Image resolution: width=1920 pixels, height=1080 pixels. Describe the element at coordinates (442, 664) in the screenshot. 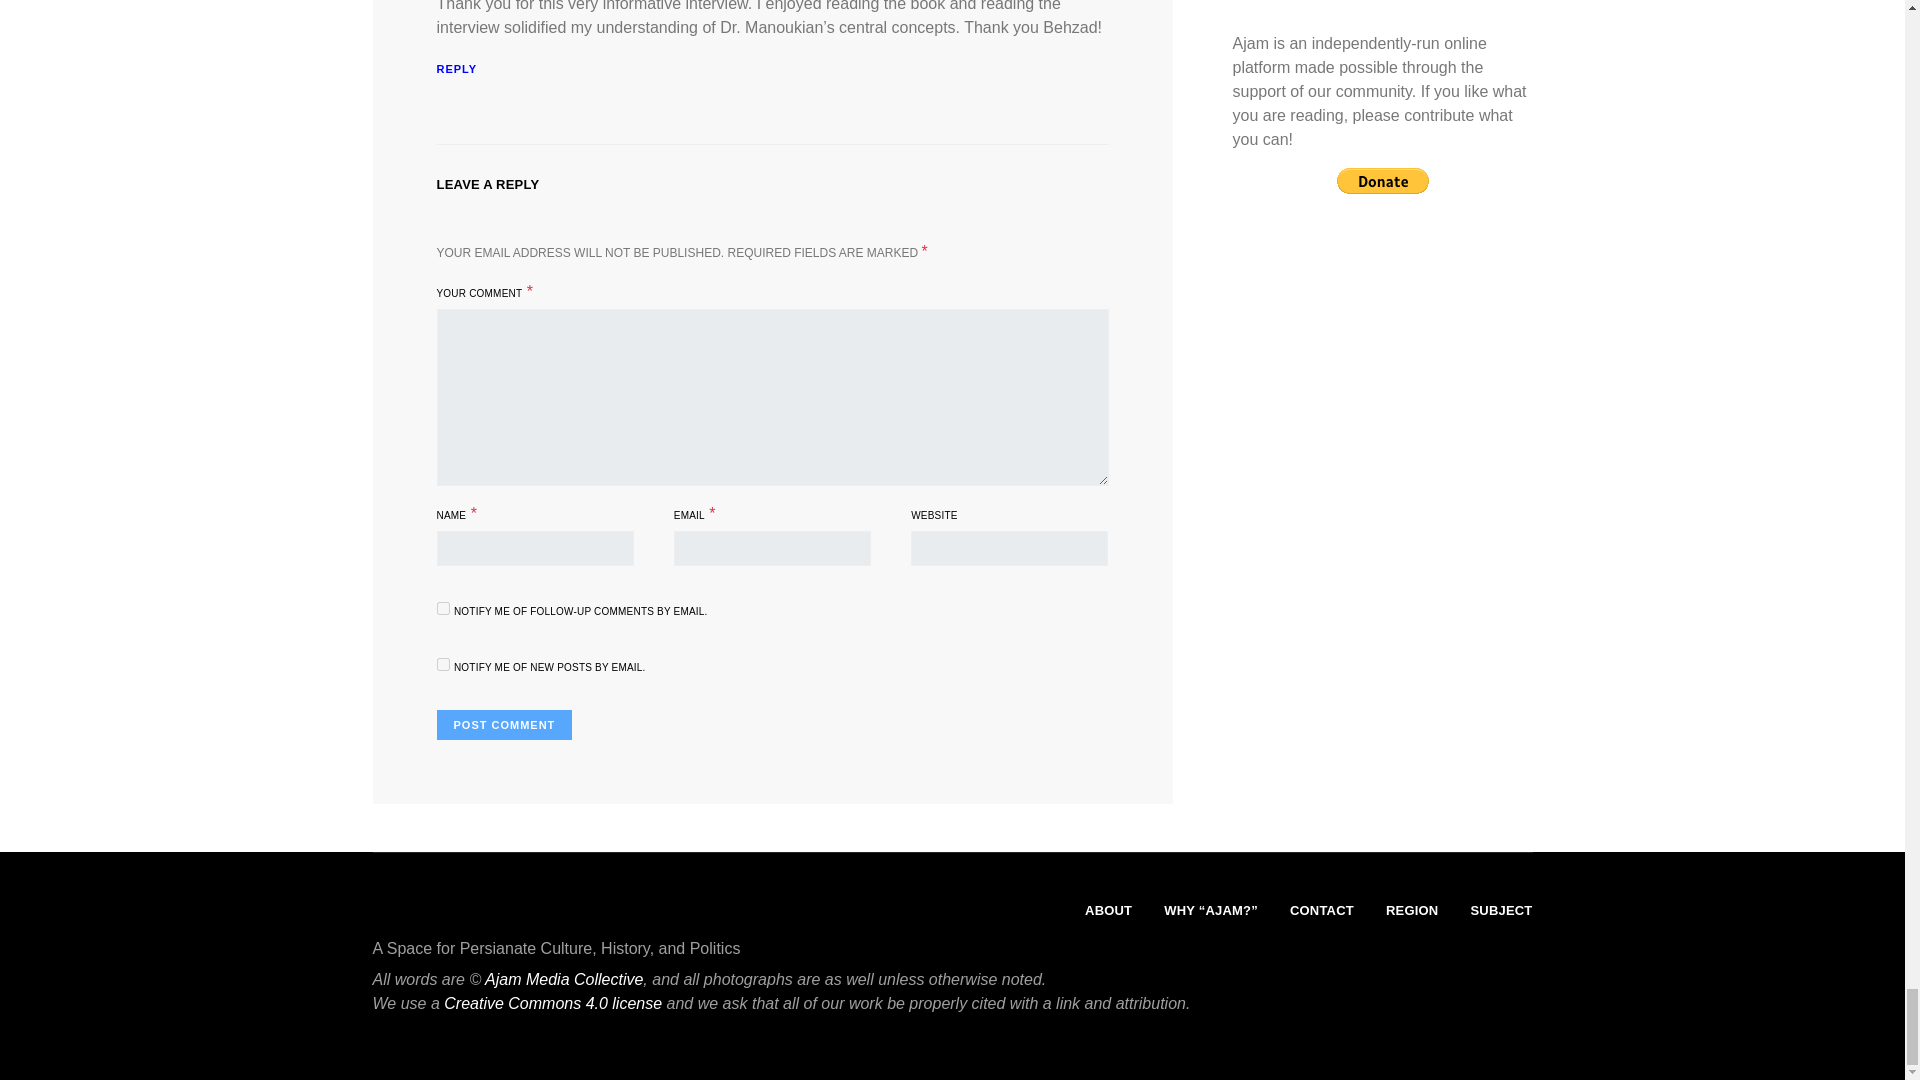

I see `subscribe` at that location.